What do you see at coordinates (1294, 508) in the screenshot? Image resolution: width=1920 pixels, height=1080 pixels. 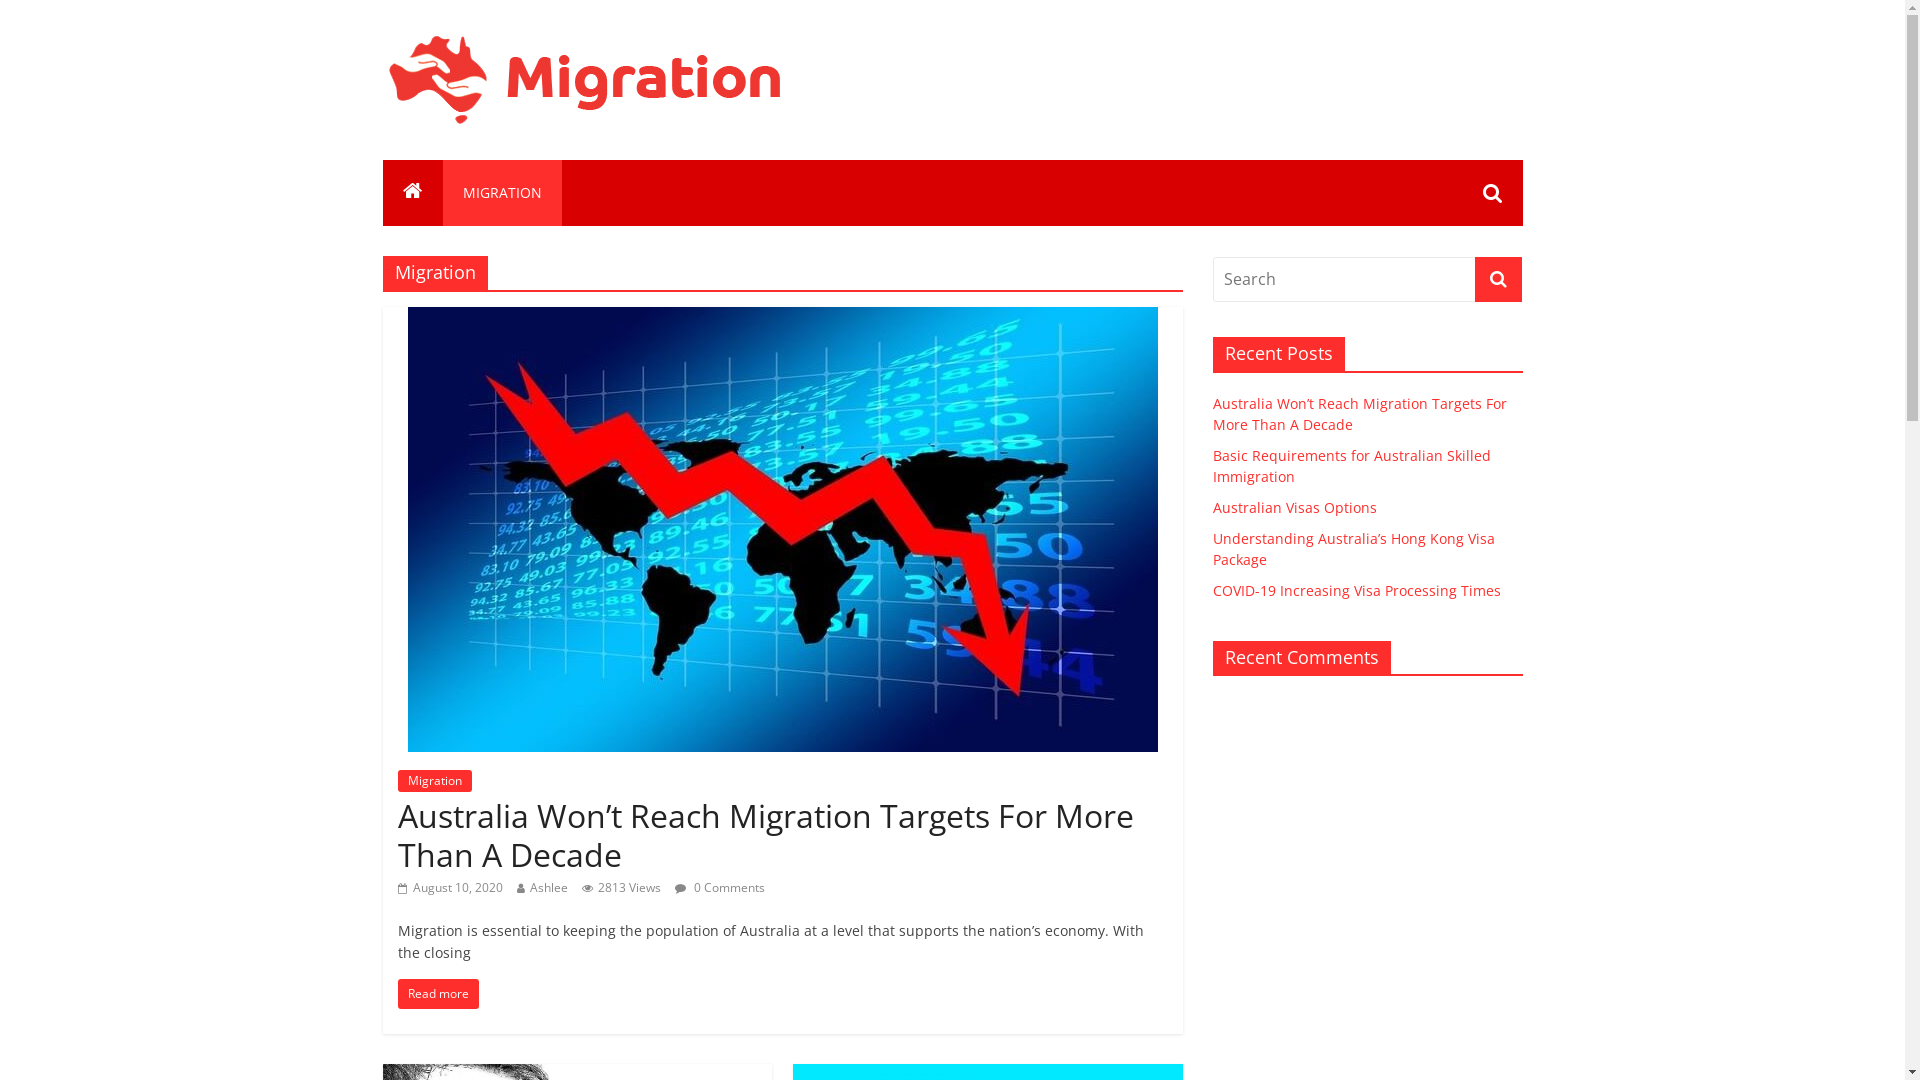 I see `Australian Visas Options` at bounding box center [1294, 508].